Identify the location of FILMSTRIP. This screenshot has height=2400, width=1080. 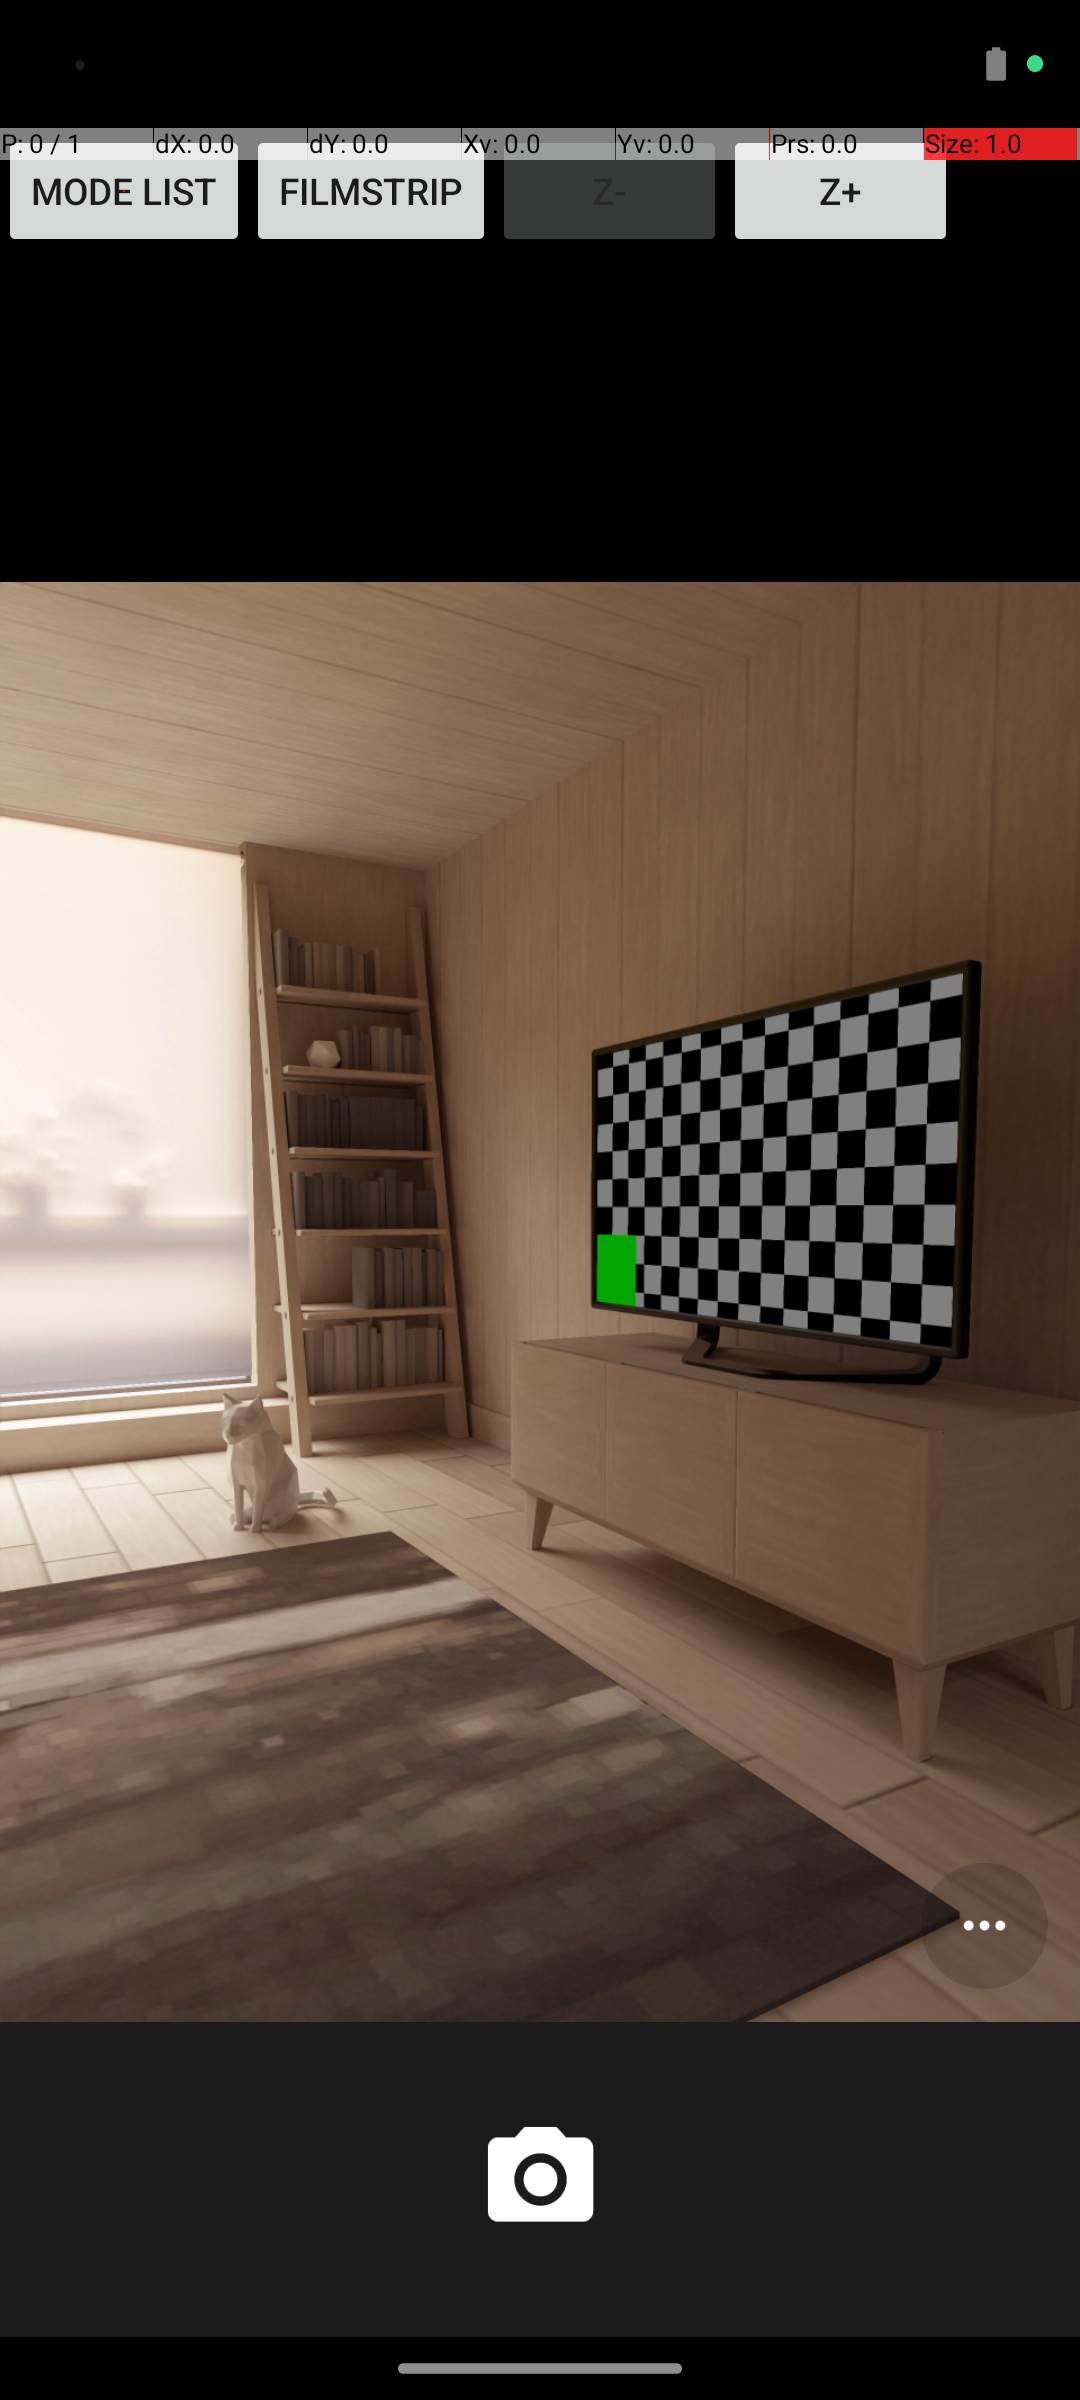
(371, 191).